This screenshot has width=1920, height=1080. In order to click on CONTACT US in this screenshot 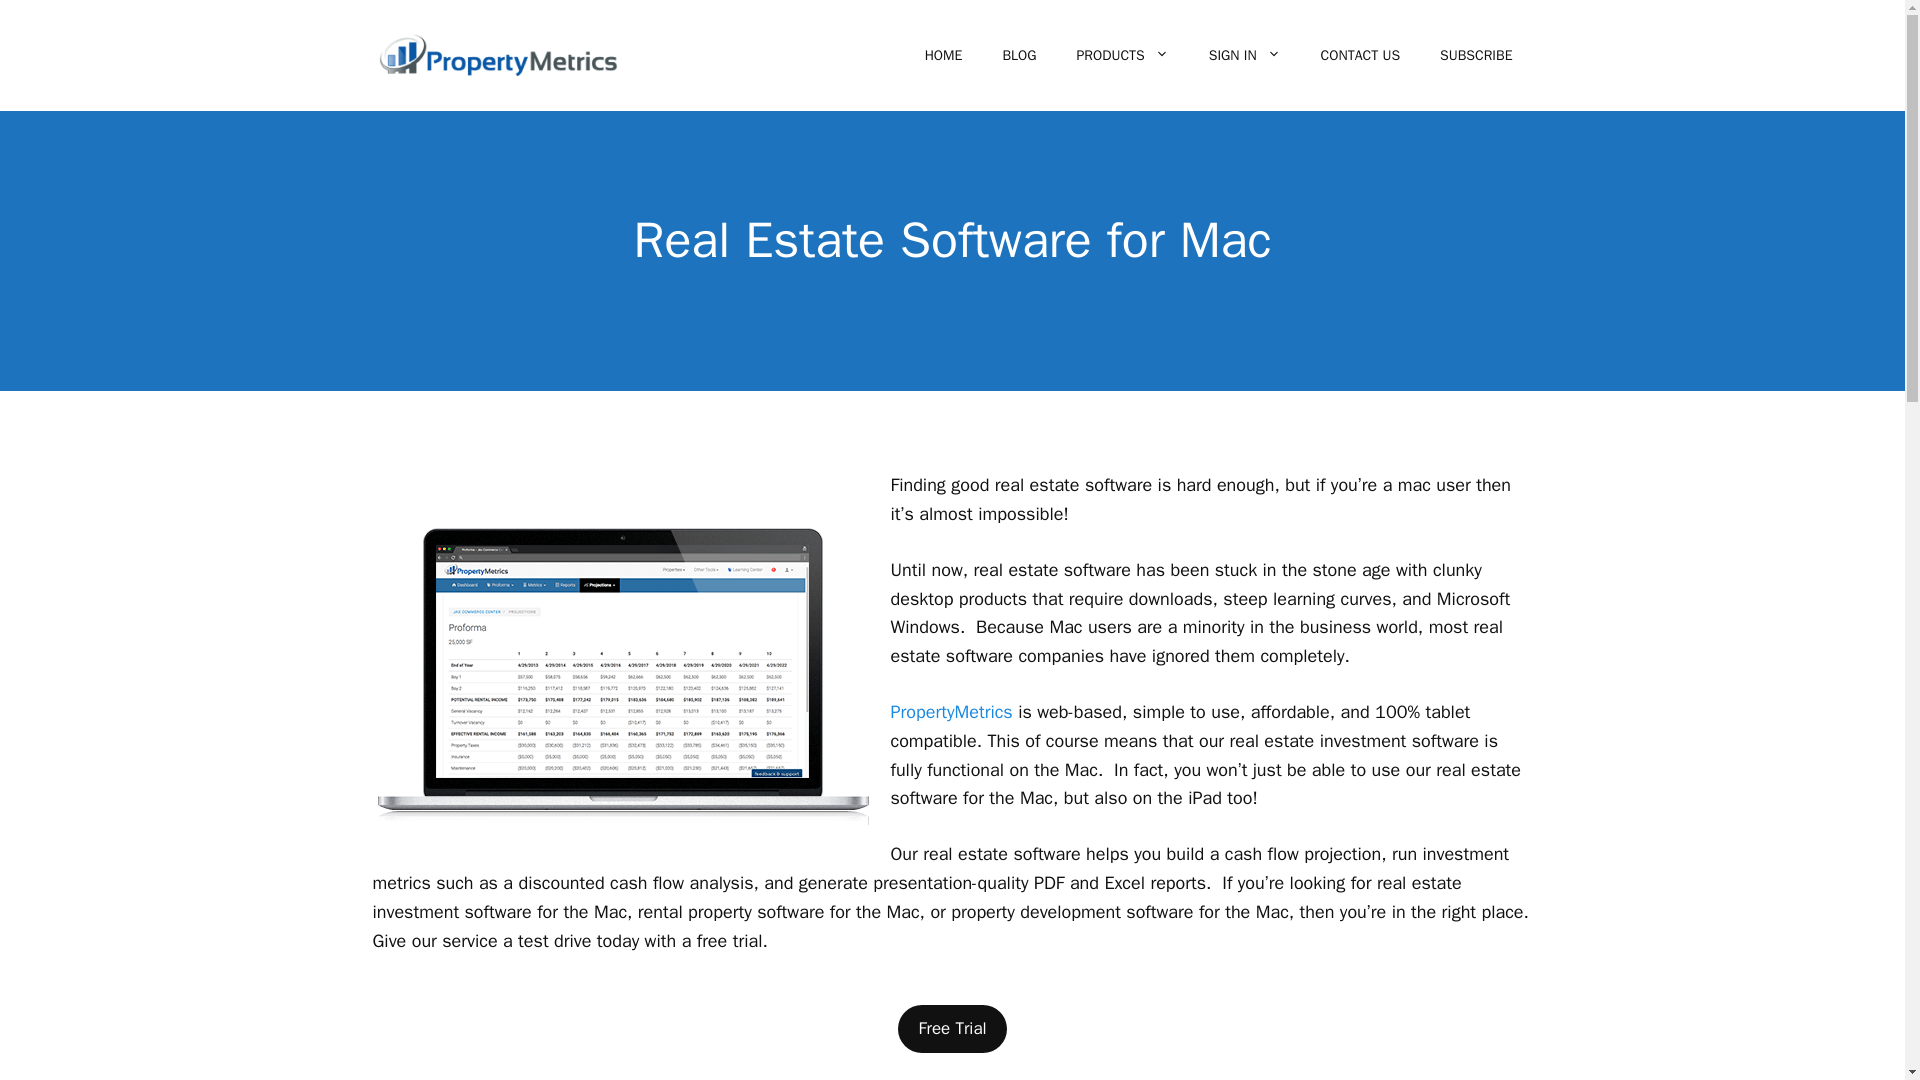, I will do `click(1360, 56)`.